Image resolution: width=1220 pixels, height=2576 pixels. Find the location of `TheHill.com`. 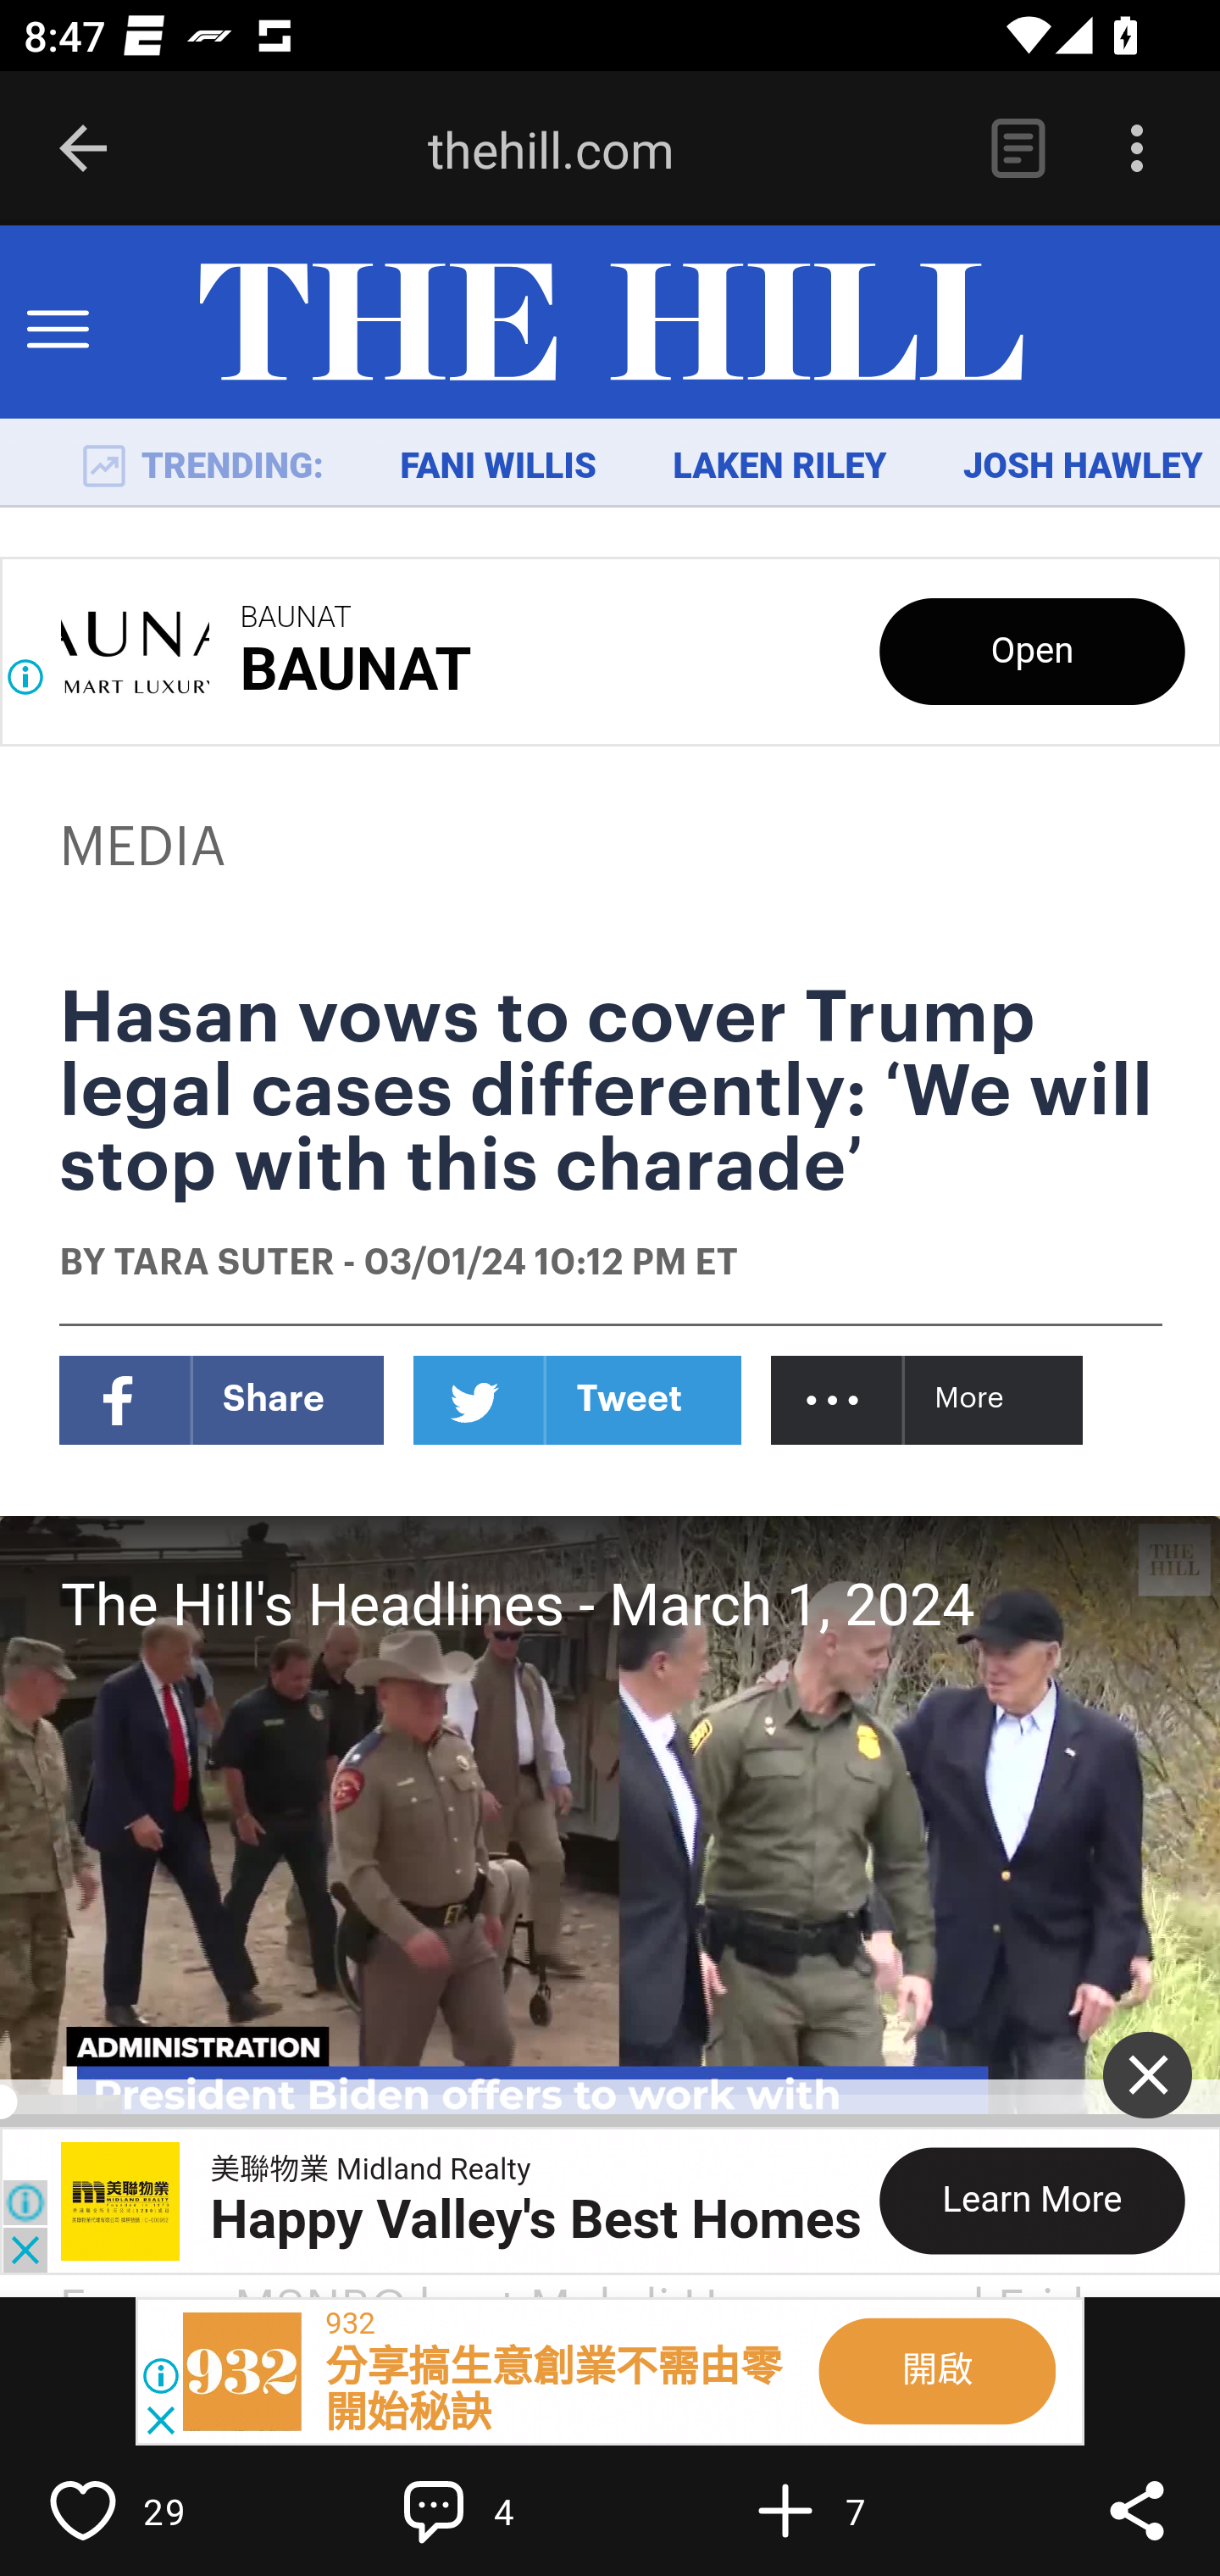

TheHill.com is located at coordinates (610, 323).